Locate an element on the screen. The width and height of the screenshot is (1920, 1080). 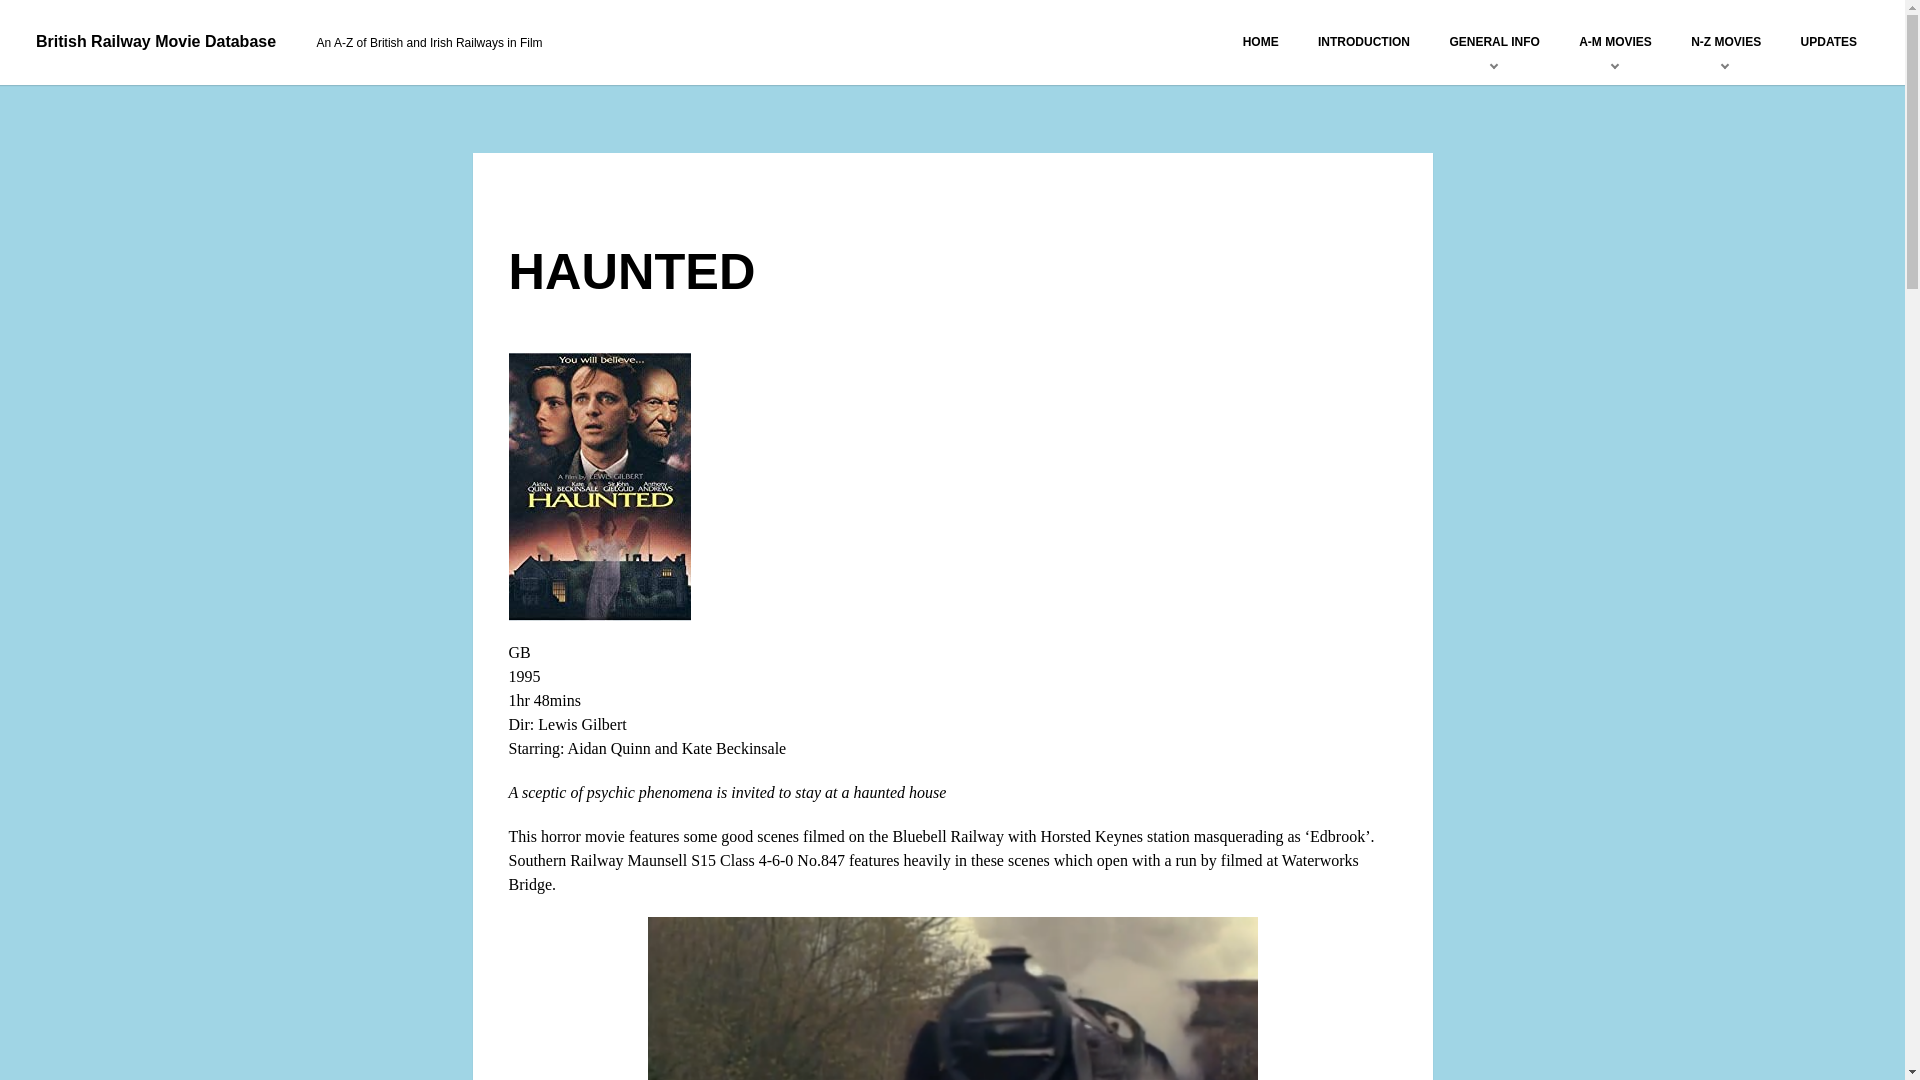
UPDATES is located at coordinates (1828, 41).